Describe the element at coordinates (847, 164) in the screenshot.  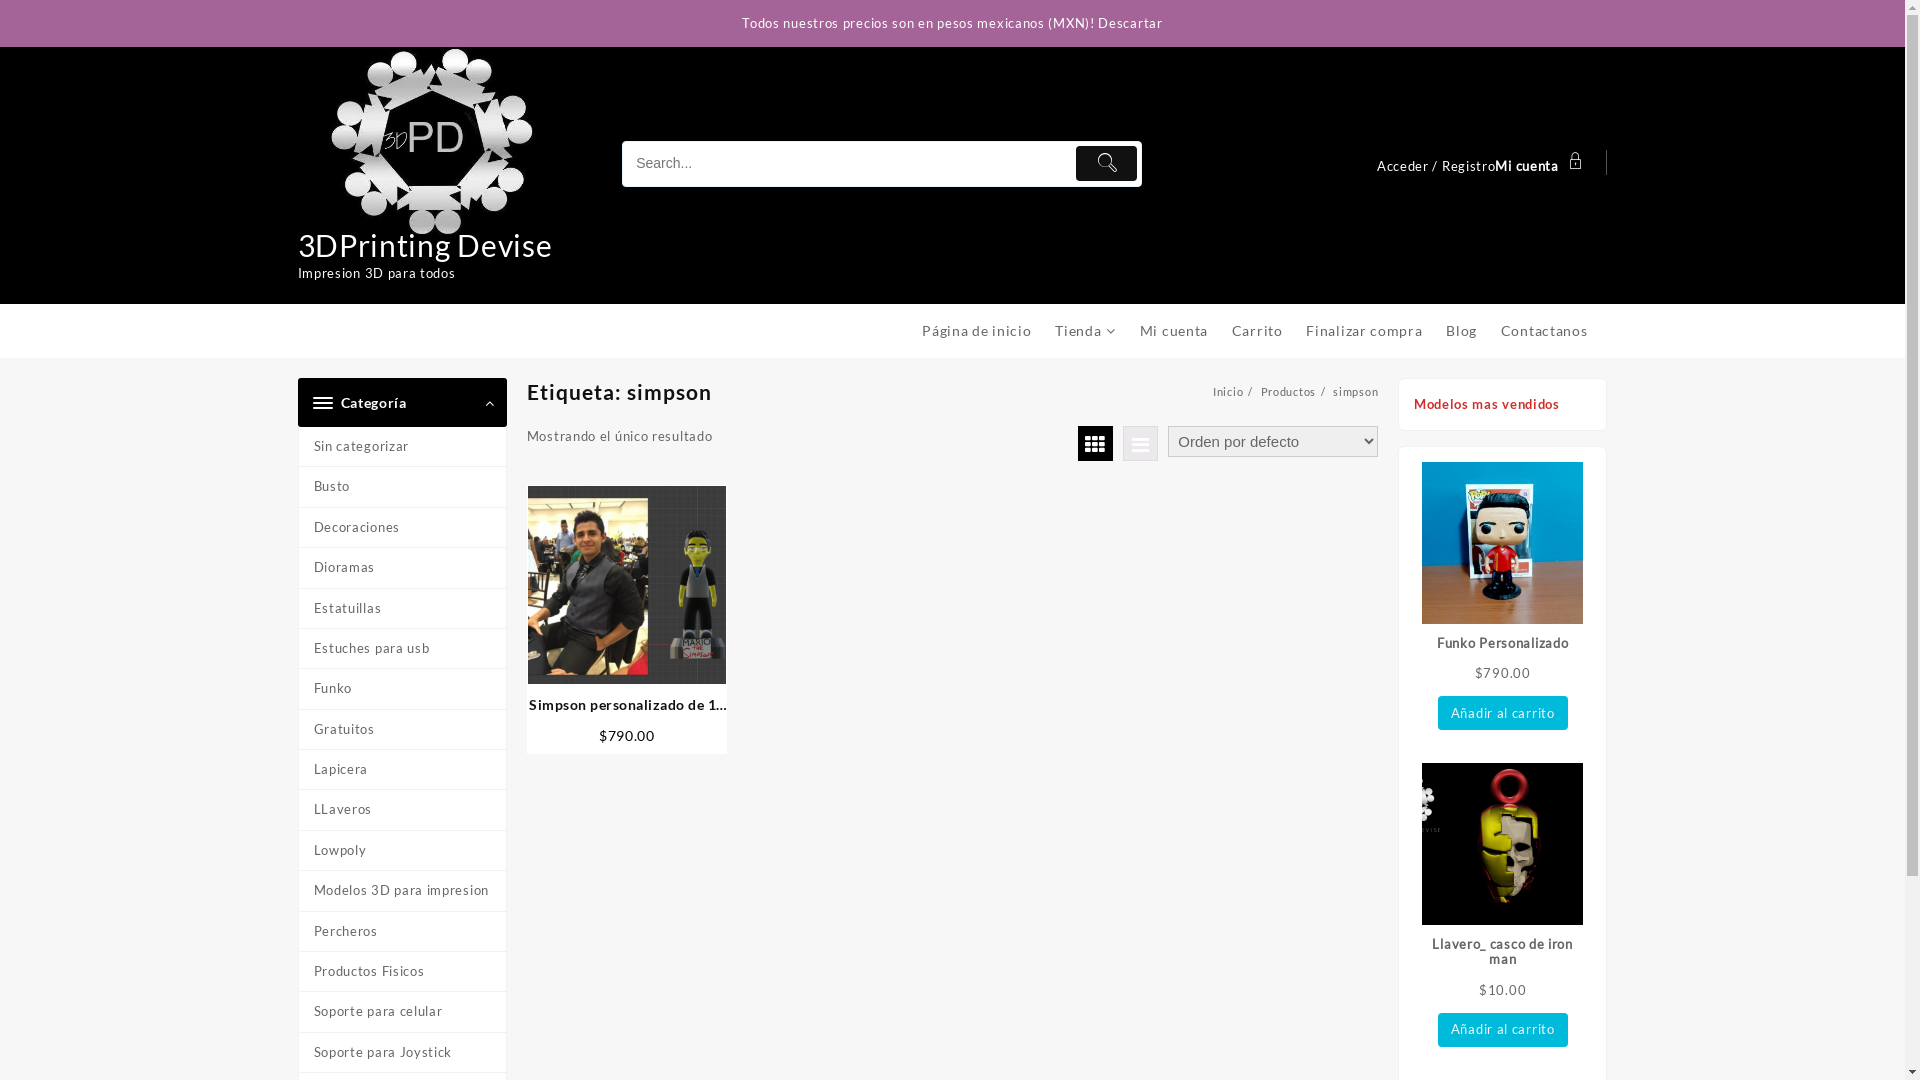
I see `Search` at that location.